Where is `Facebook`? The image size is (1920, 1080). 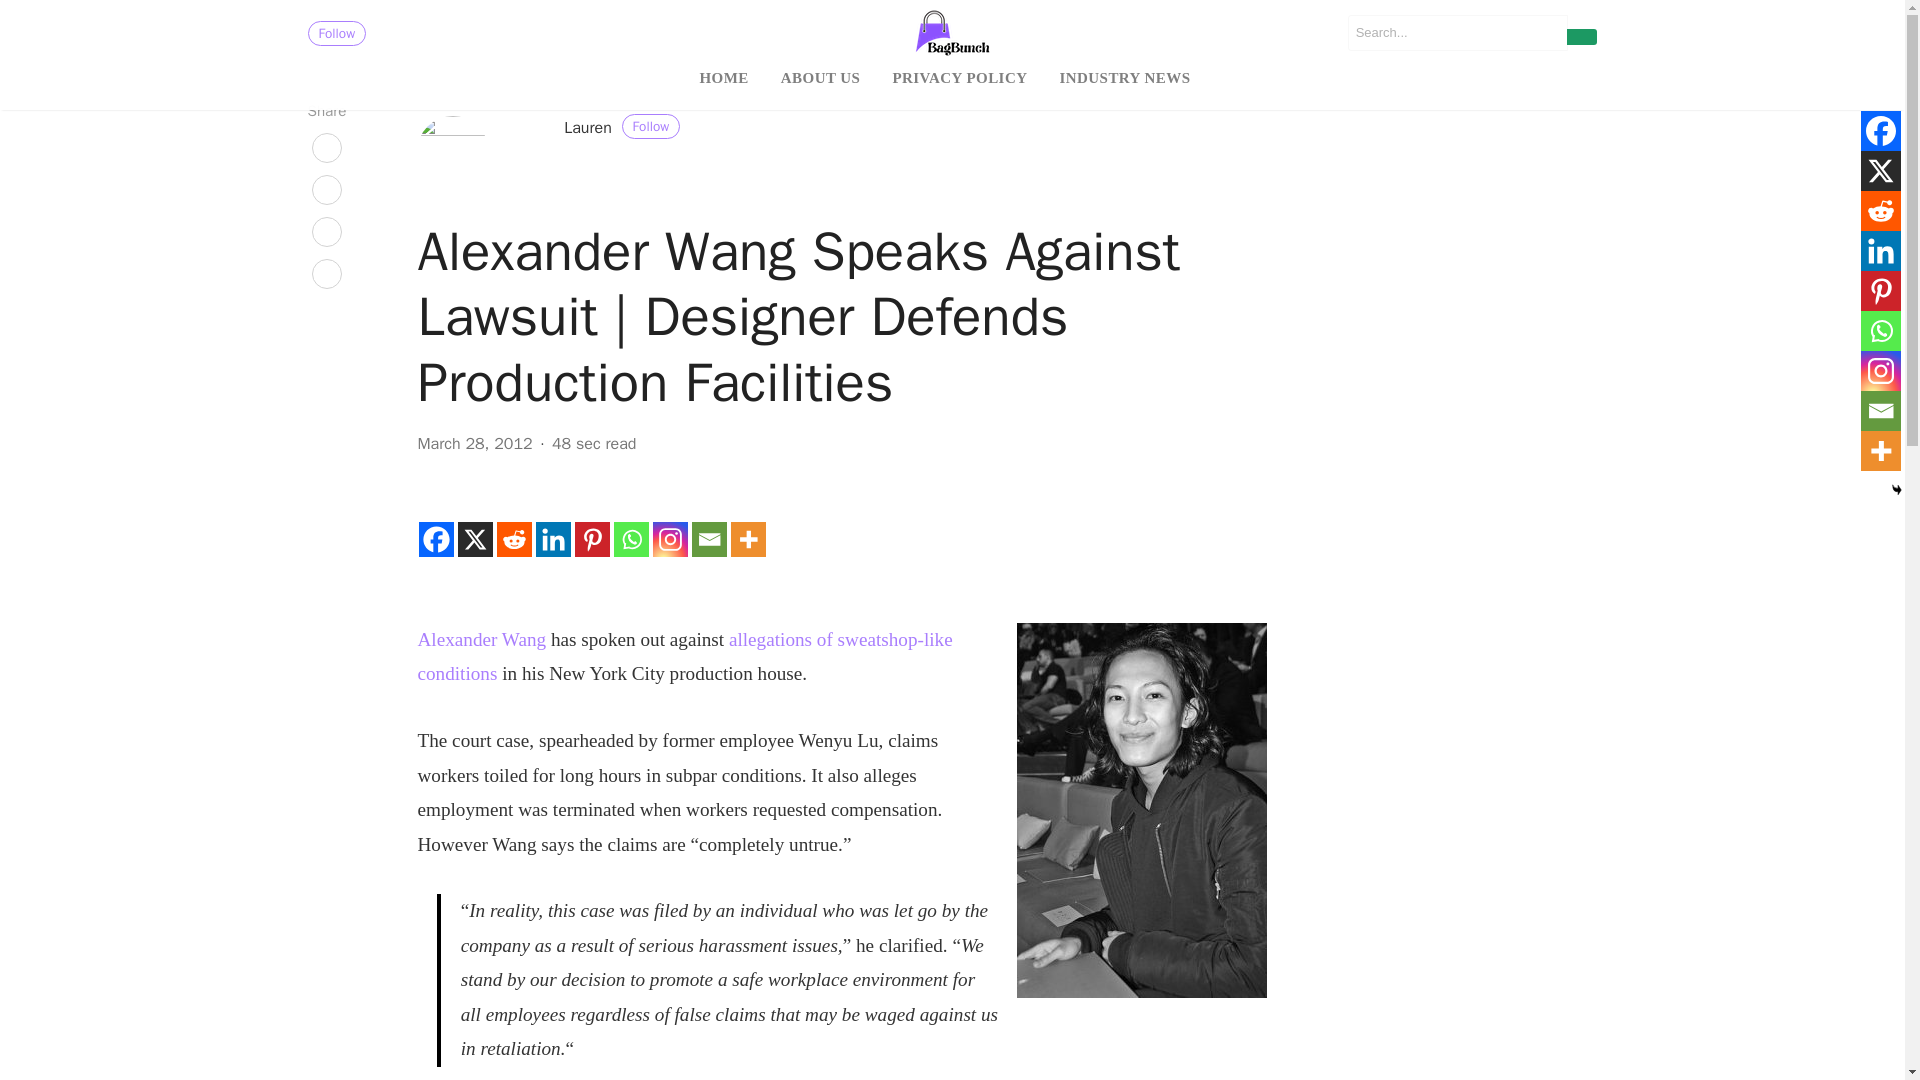
Facebook is located at coordinates (436, 539).